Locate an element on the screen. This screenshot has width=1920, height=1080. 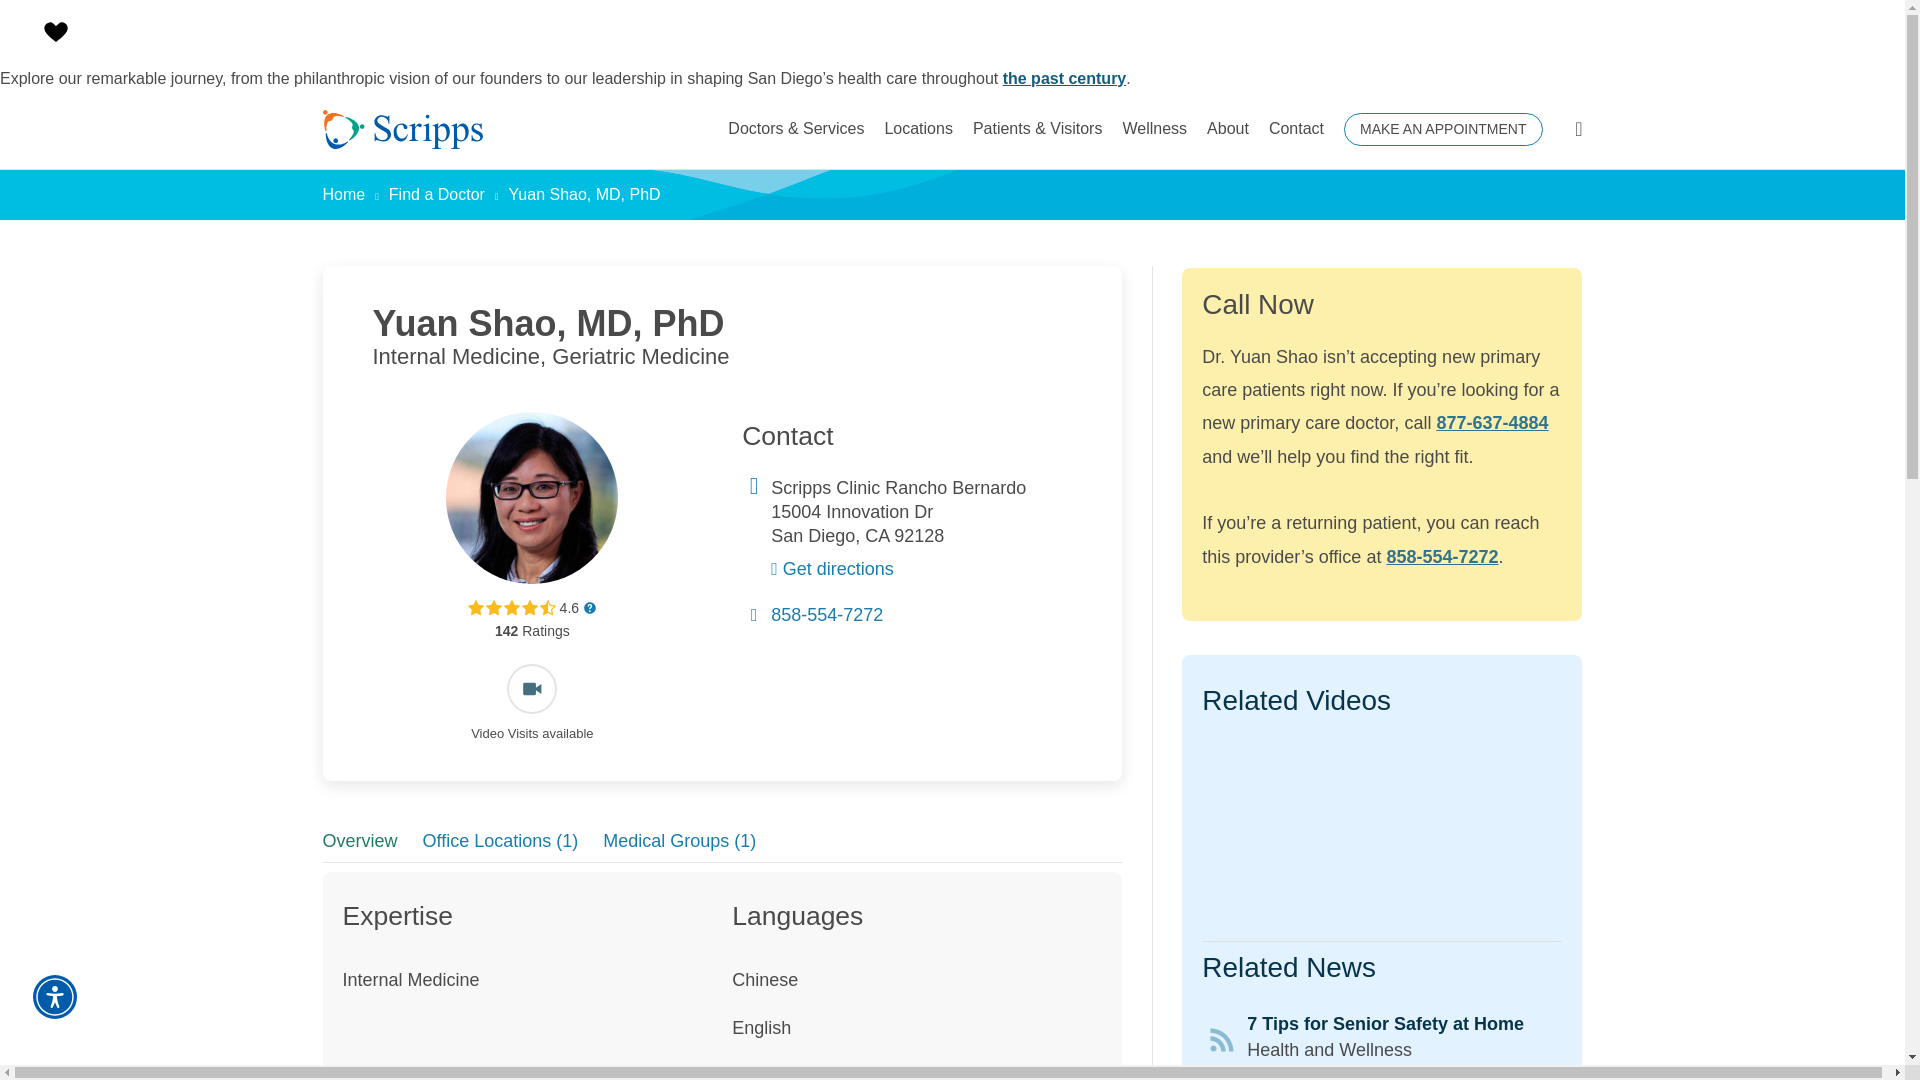
858-554-7272 is located at coordinates (827, 614).